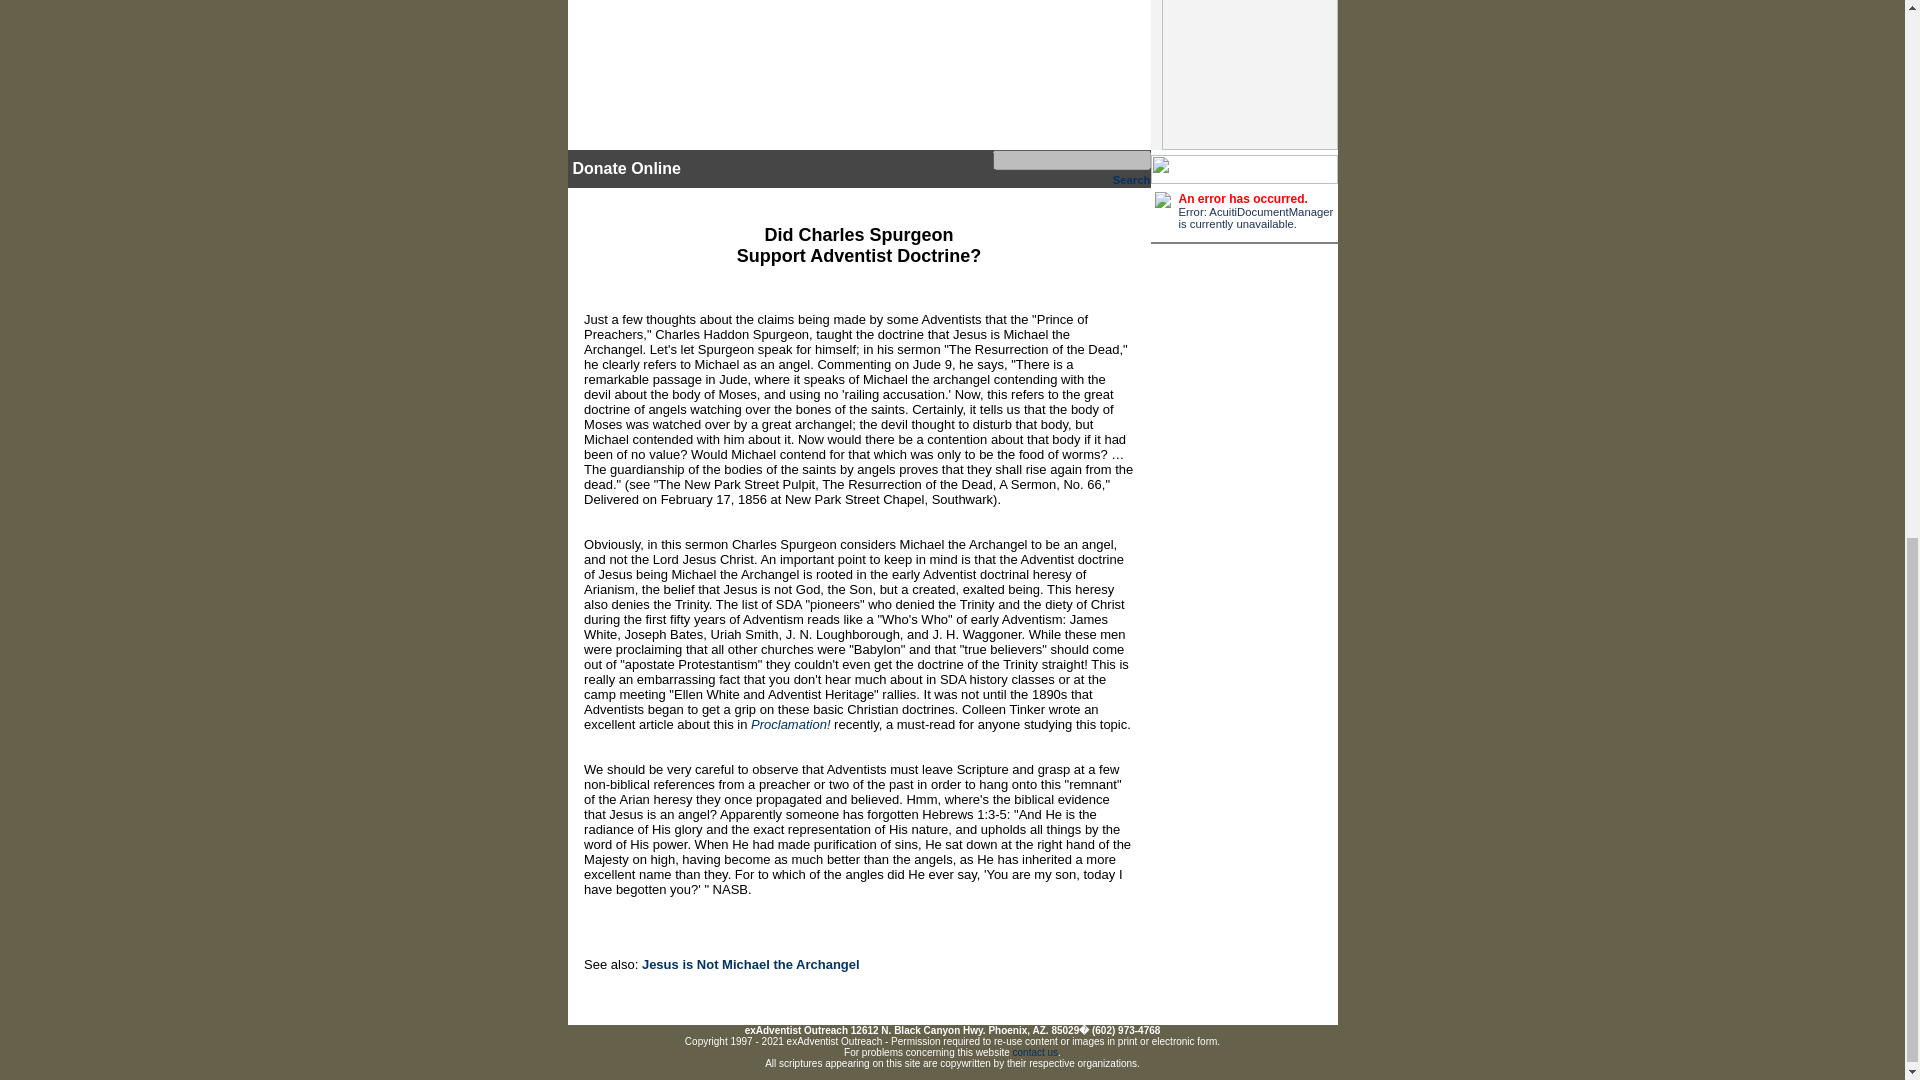  I want to click on Jesus is Not Michael the Archangel, so click(750, 964).